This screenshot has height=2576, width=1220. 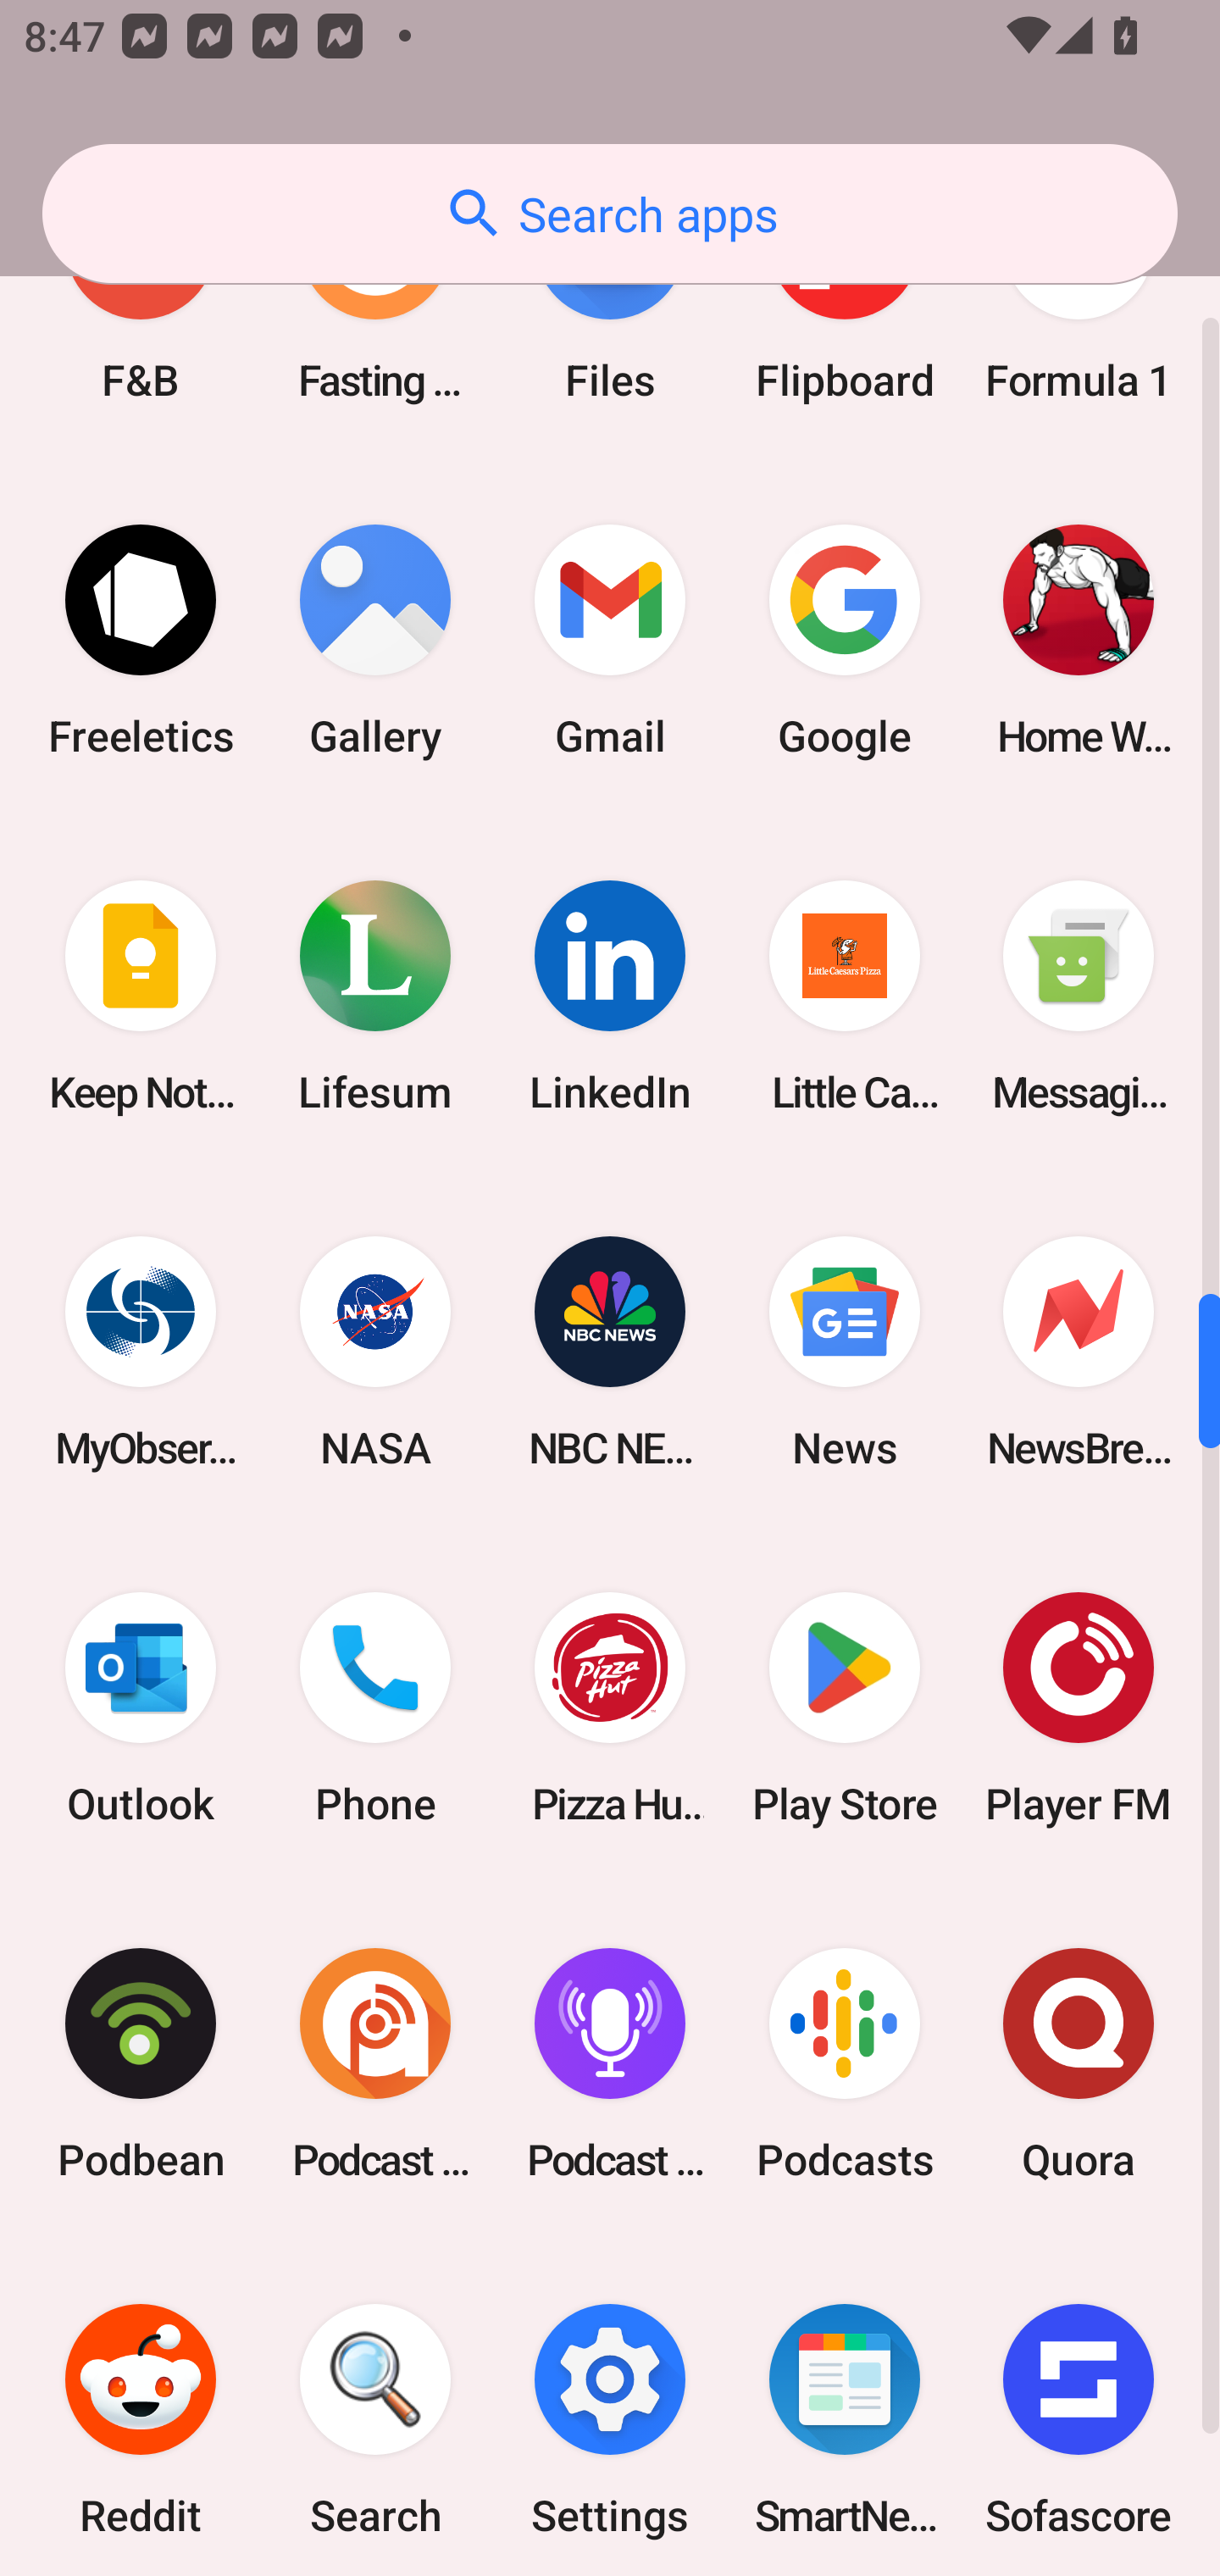 I want to click on Phone, so click(x=375, y=1707).